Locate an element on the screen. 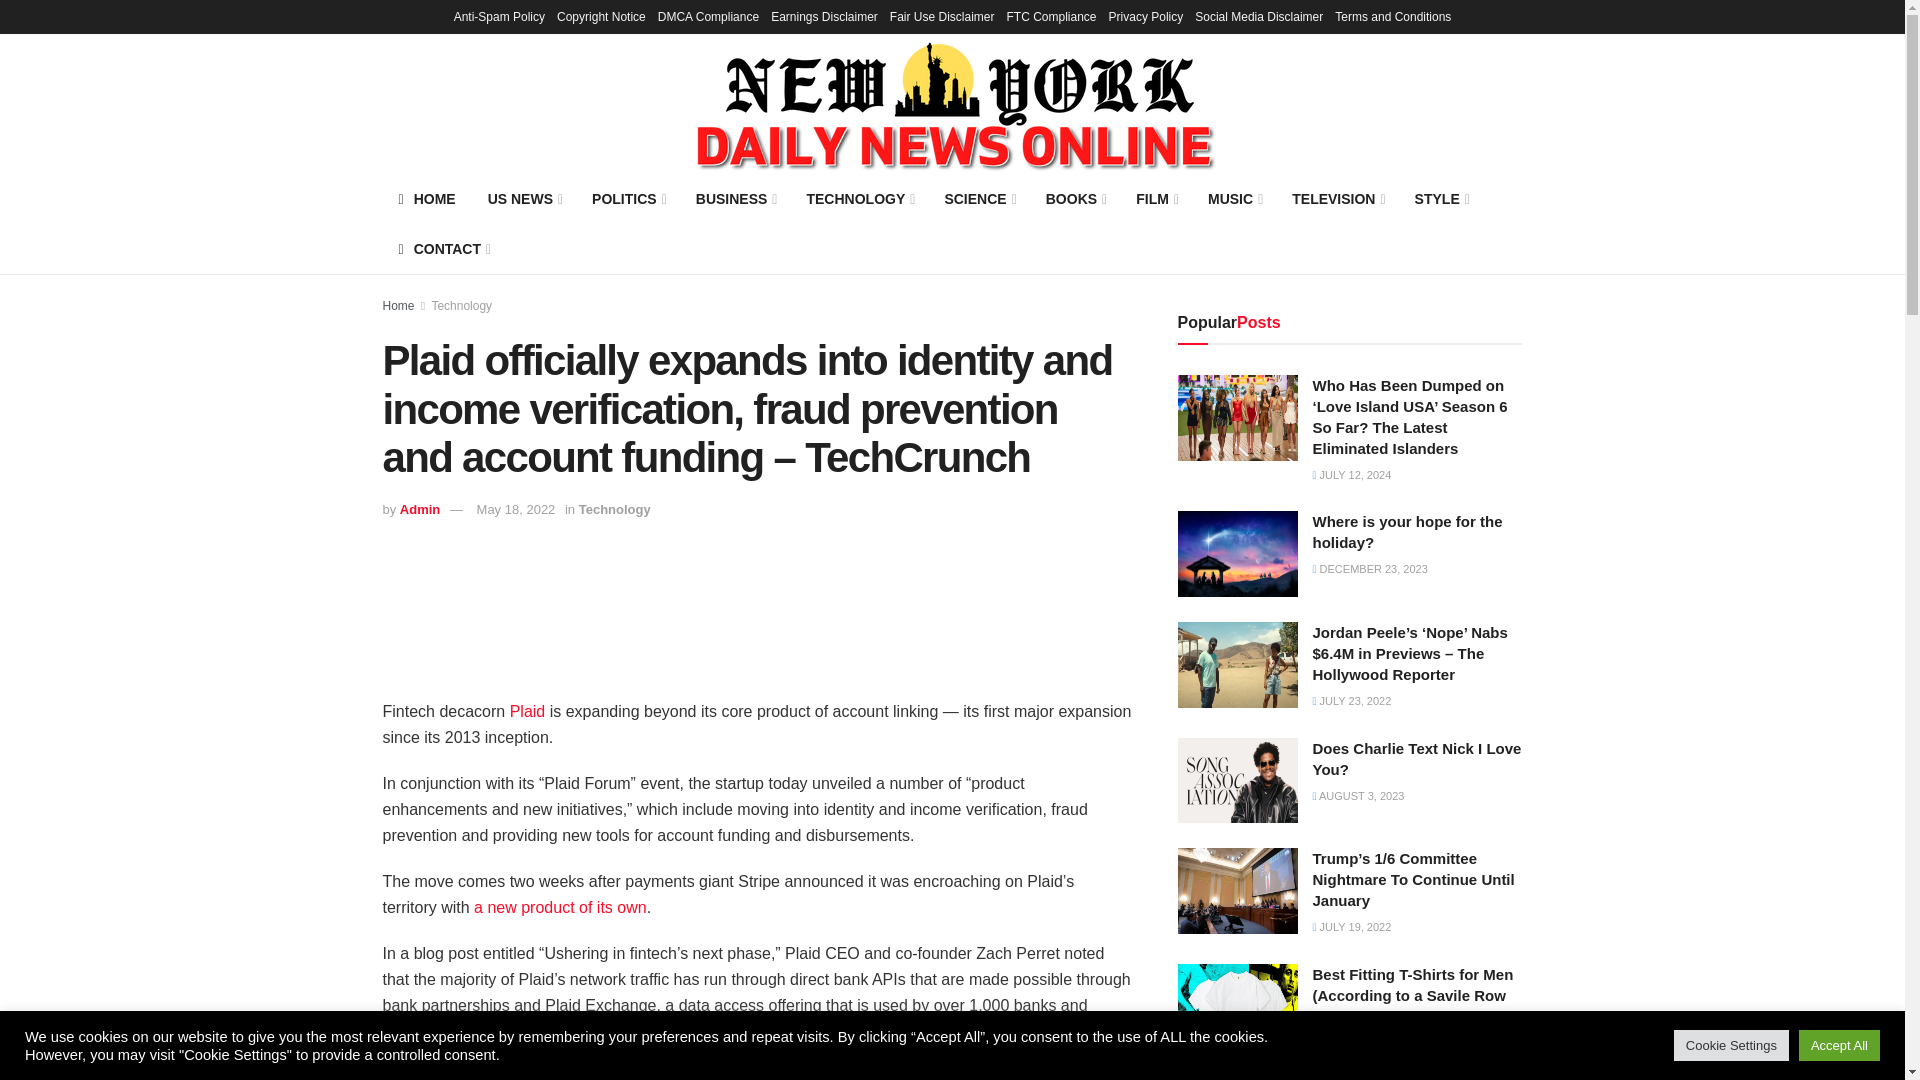 Image resolution: width=1920 pixels, height=1080 pixels. Earnings Disclaimer is located at coordinates (824, 16).